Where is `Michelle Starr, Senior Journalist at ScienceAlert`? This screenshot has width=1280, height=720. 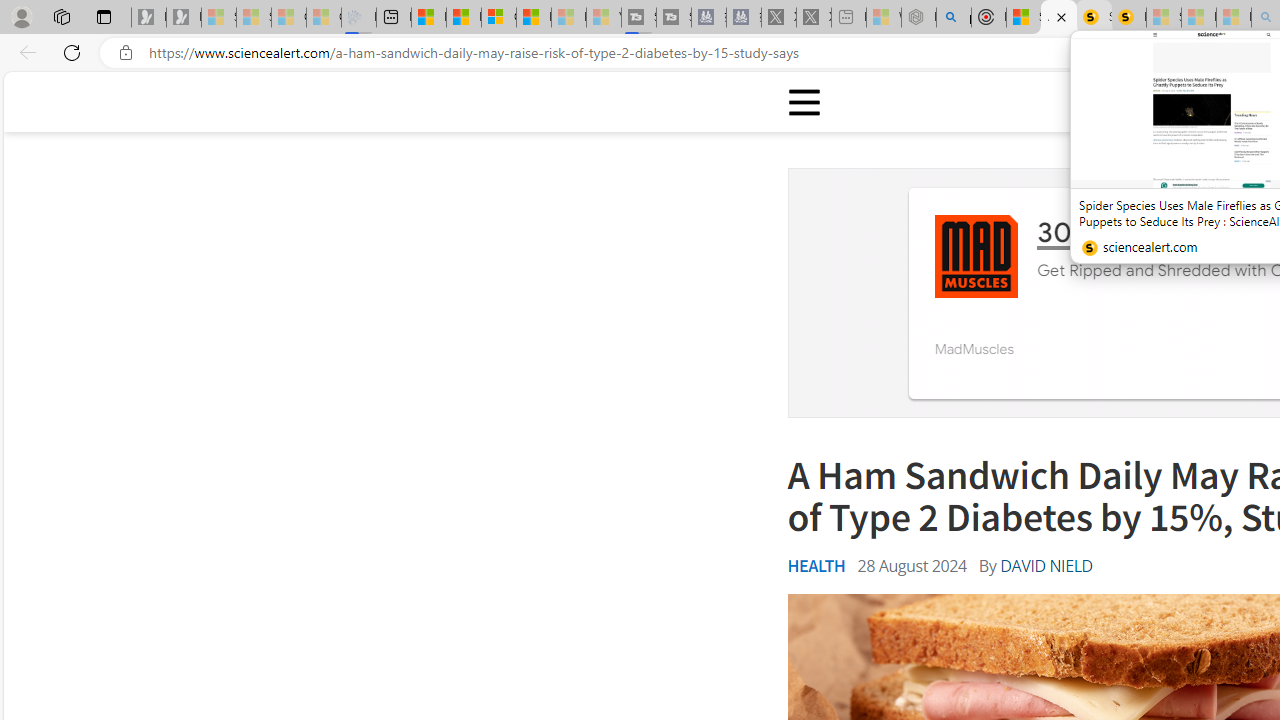
Michelle Starr, Senior Journalist at ScienceAlert is located at coordinates (1128, 18).